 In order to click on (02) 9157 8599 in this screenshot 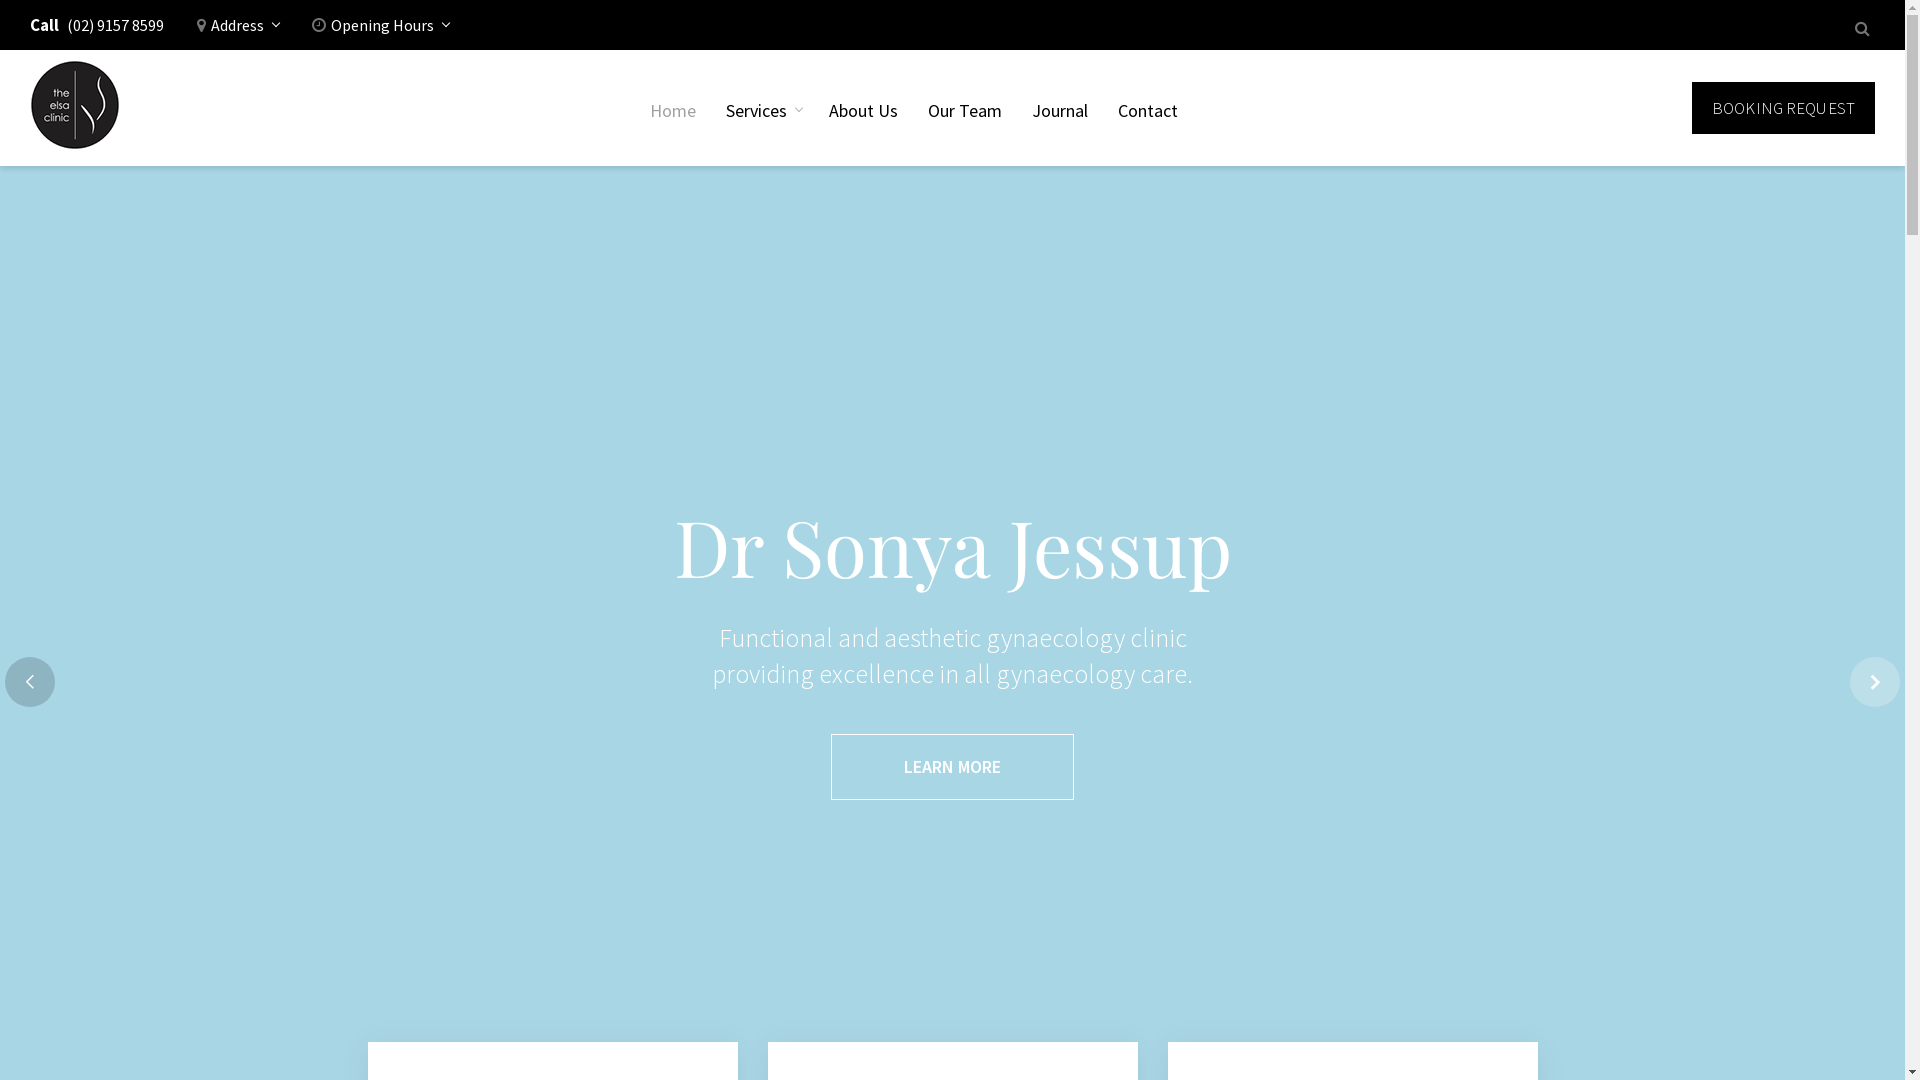, I will do `click(116, 31)`.